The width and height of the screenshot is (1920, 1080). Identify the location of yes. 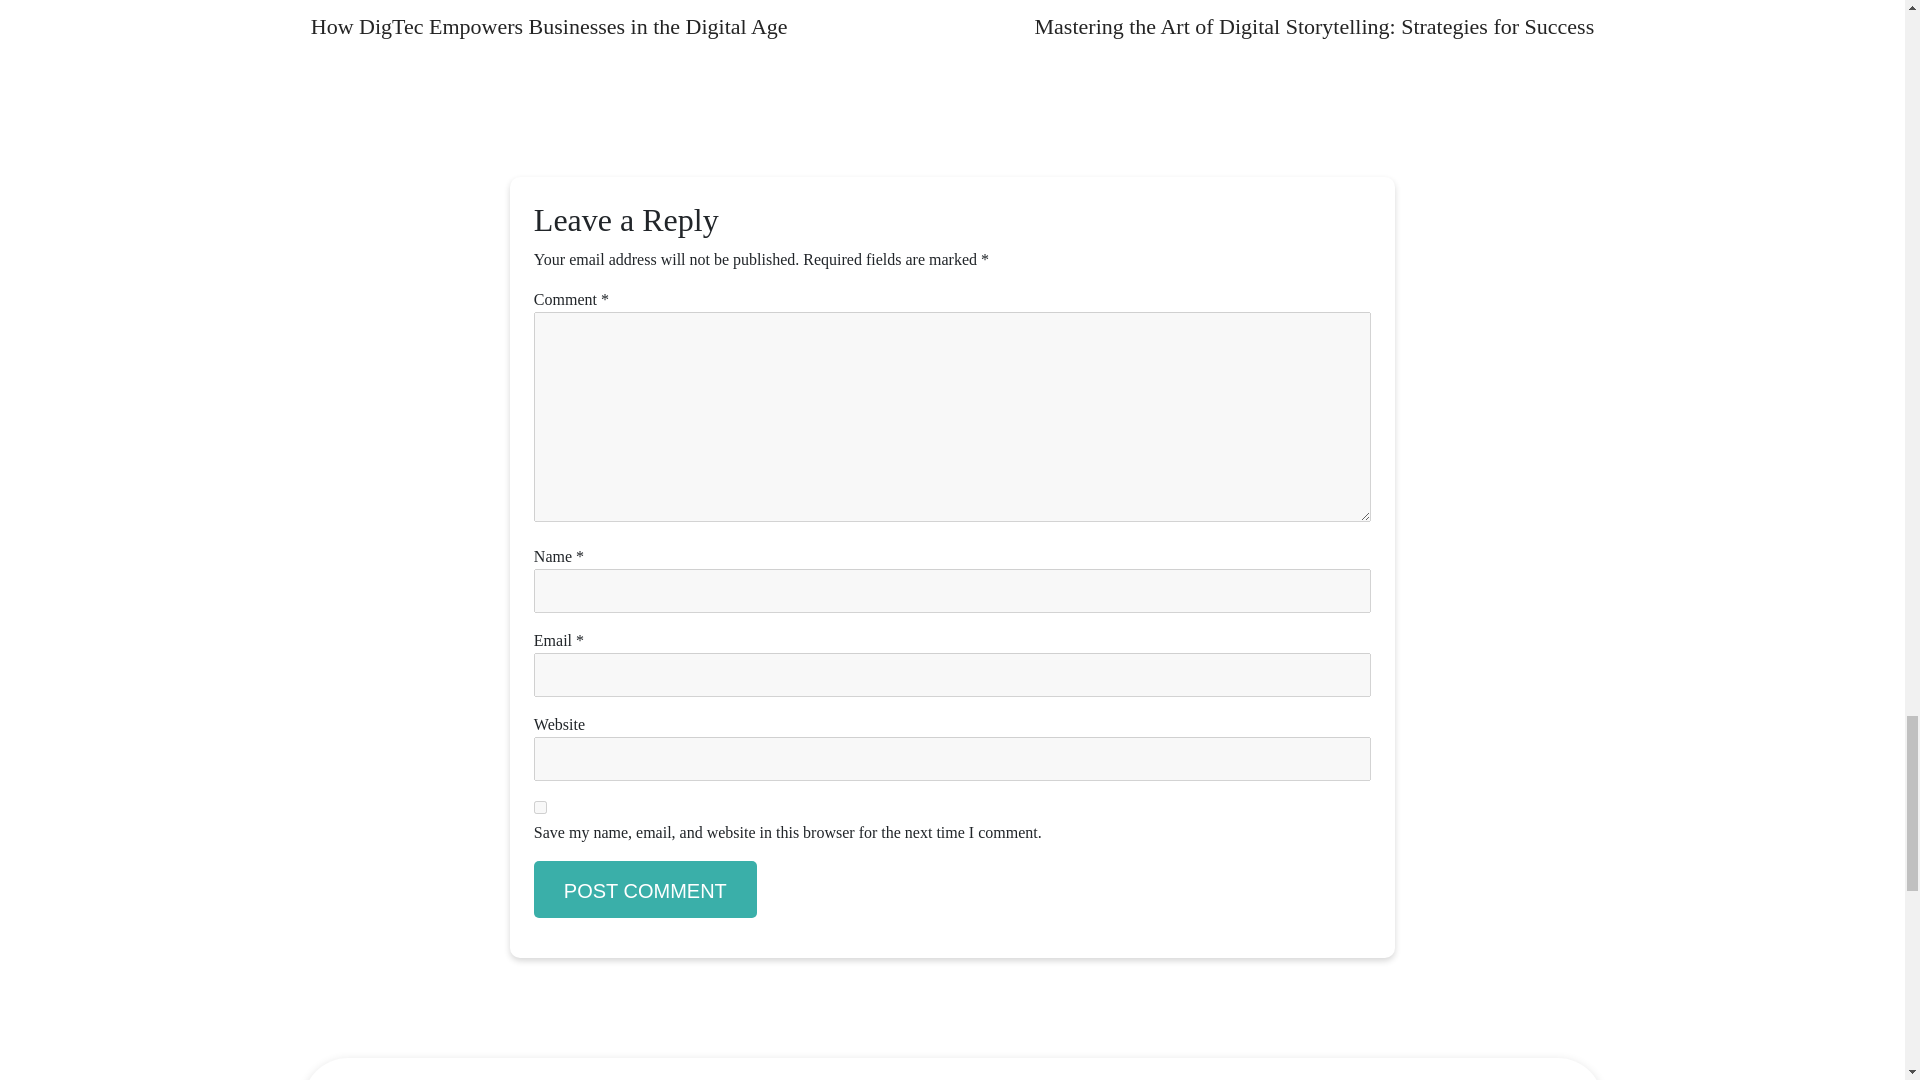
(540, 808).